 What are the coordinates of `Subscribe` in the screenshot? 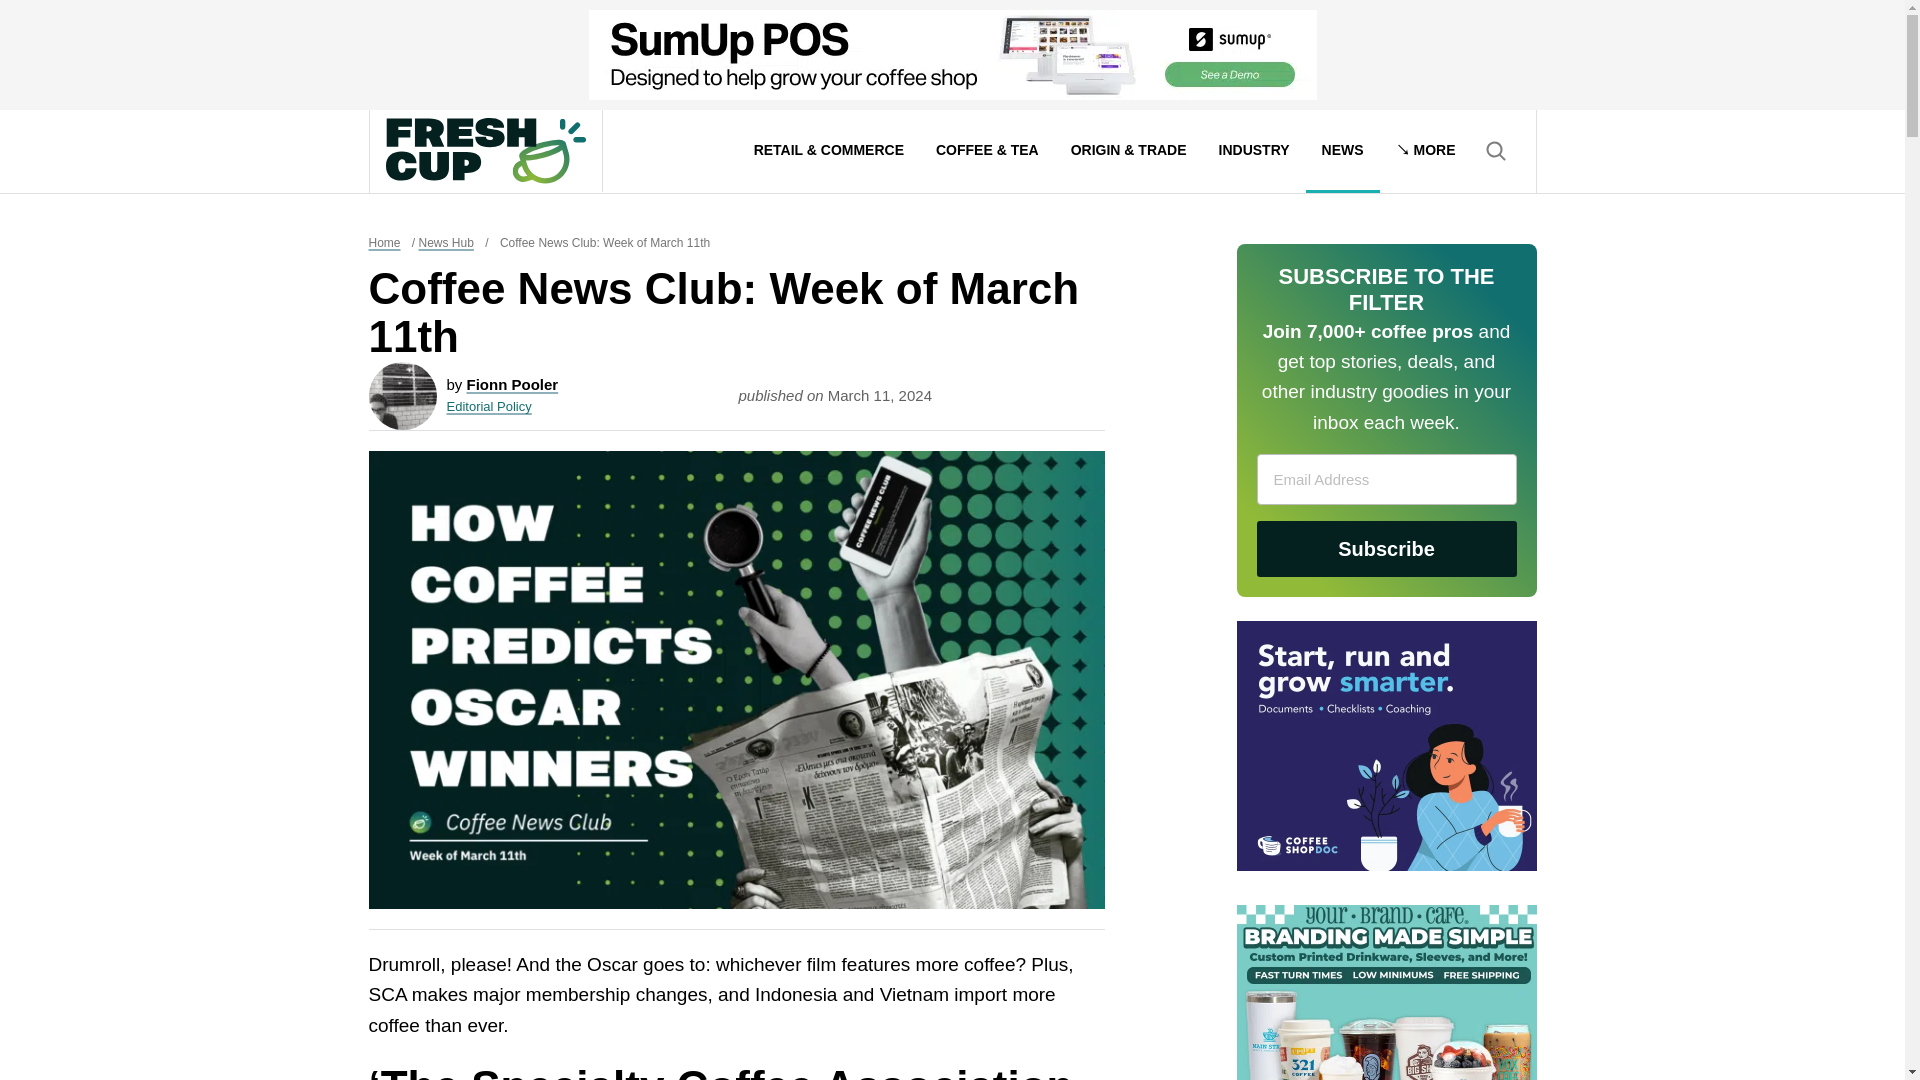 It's located at (1386, 548).